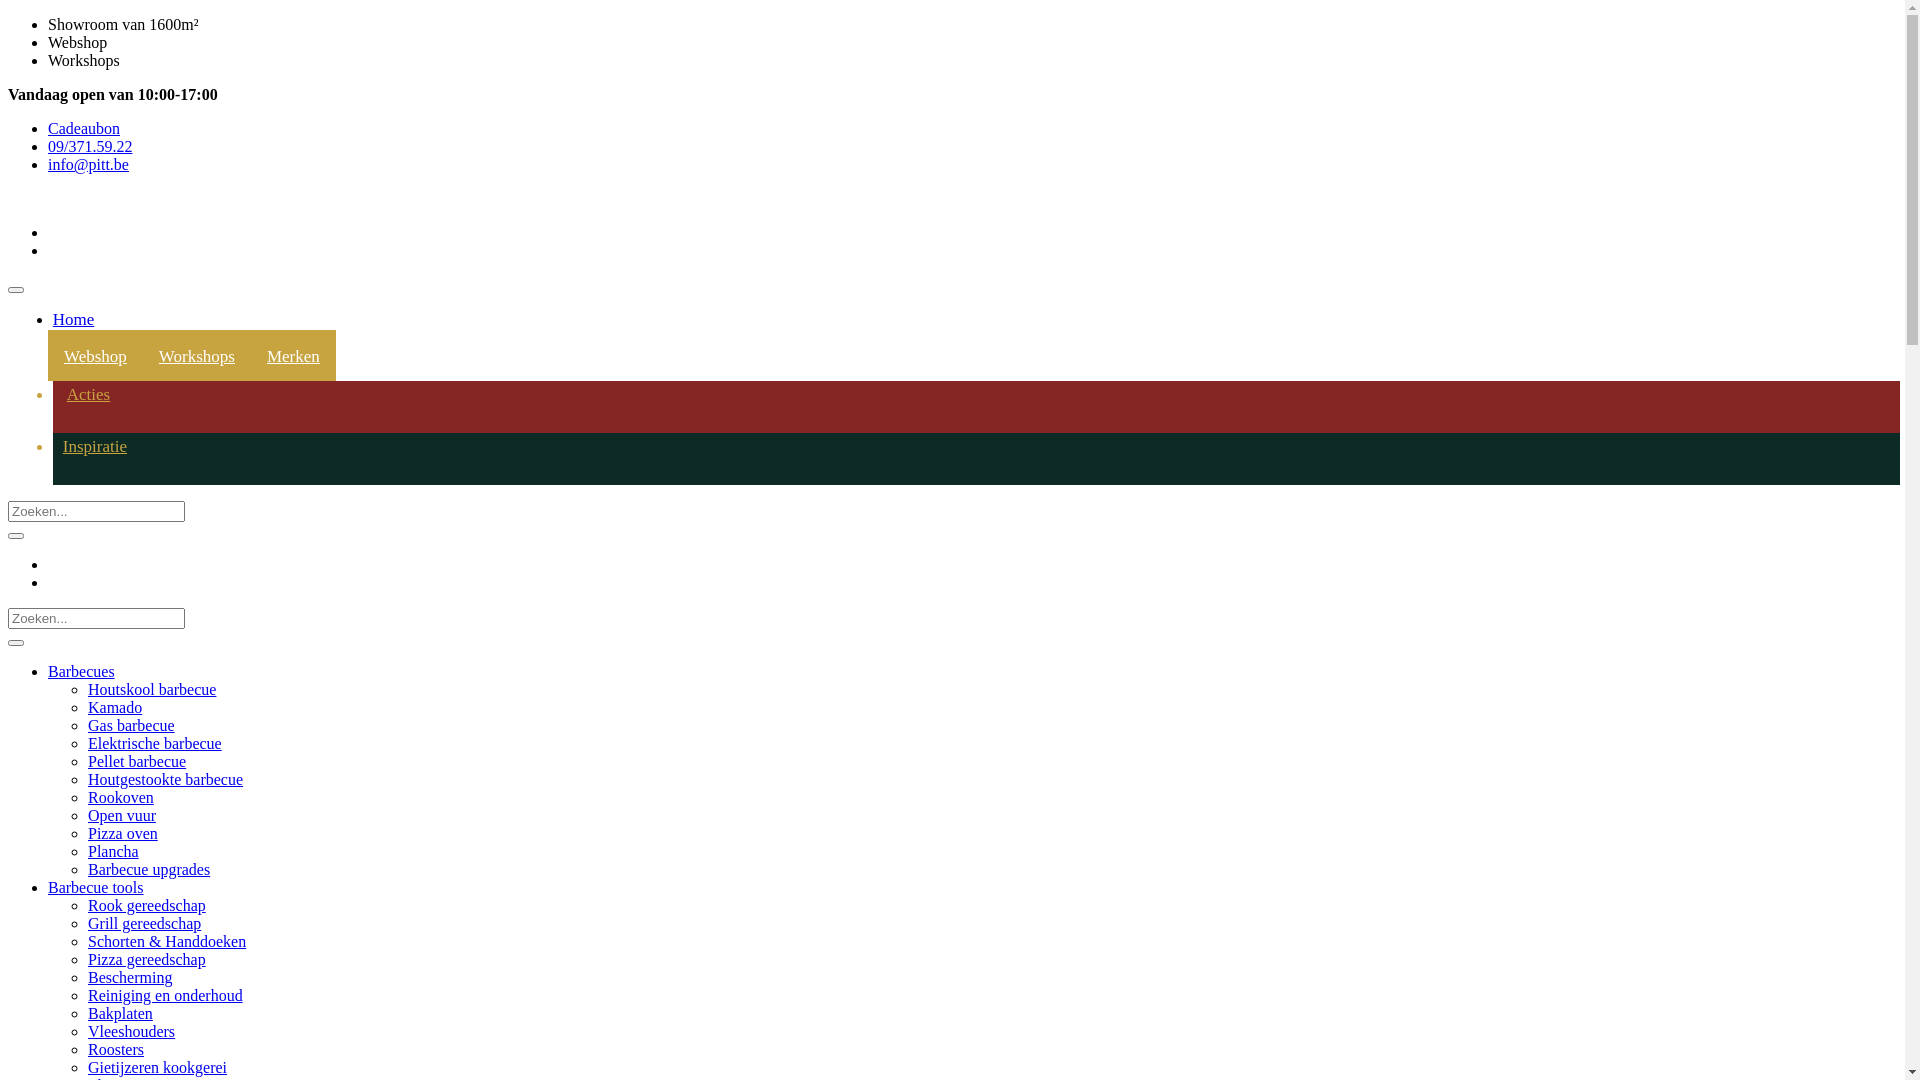  I want to click on Algemene voorwaarden, so click(124, 900).